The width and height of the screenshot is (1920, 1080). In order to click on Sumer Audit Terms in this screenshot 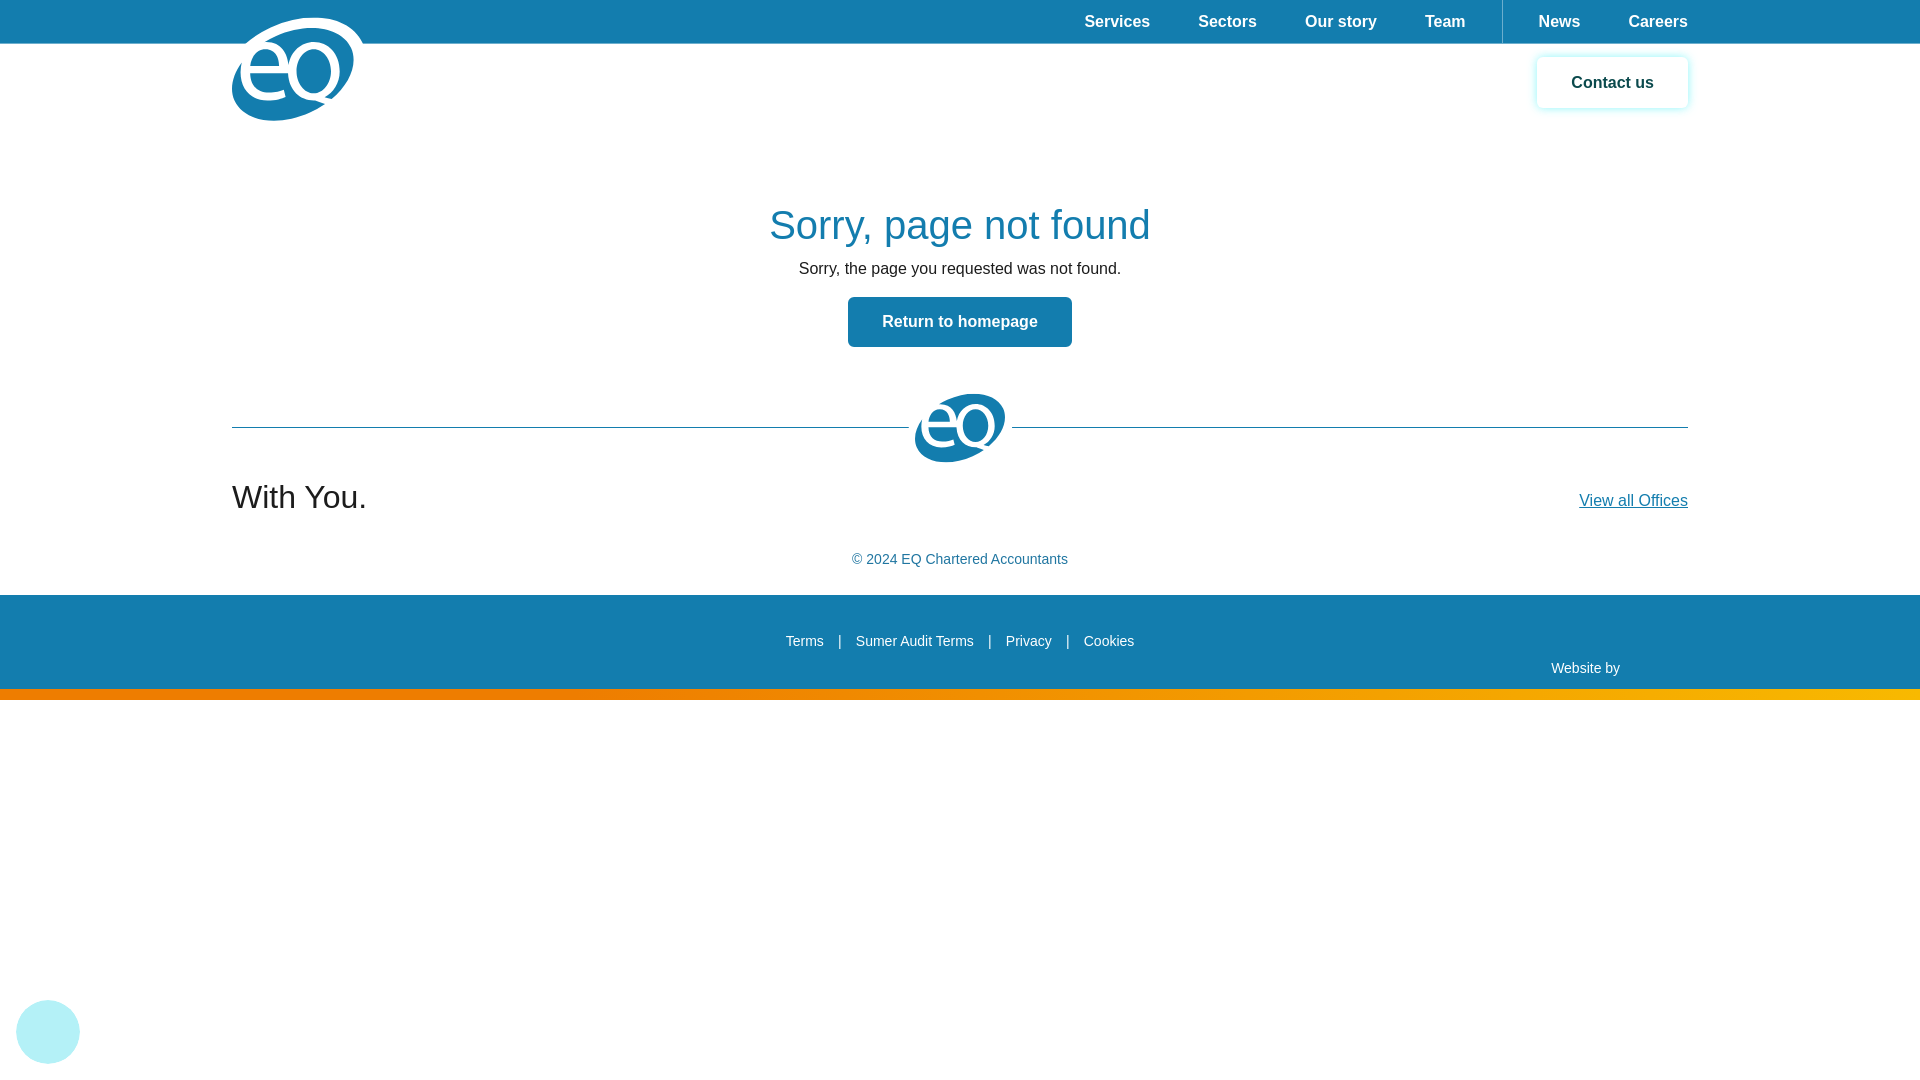, I will do `click(914, 640)`.